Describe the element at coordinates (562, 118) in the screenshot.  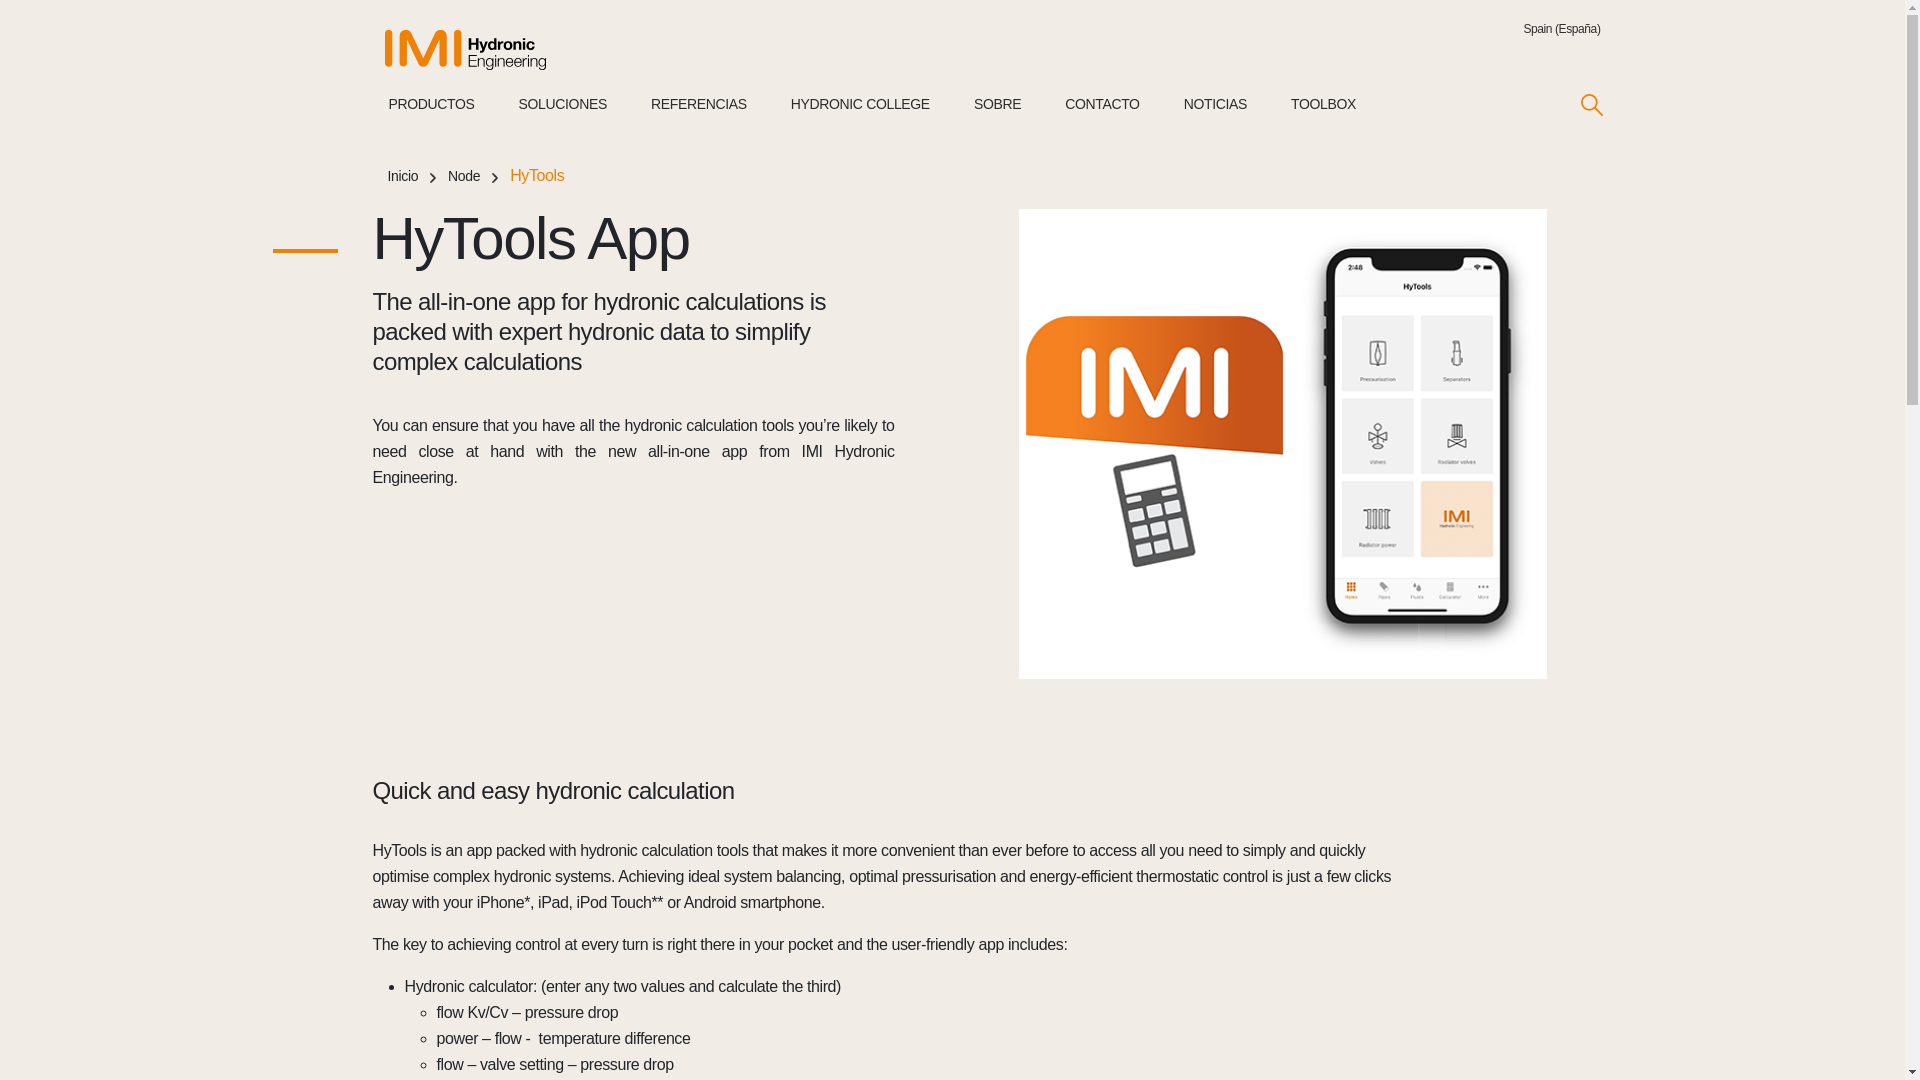
I see `SOLUCIONES` at that location.